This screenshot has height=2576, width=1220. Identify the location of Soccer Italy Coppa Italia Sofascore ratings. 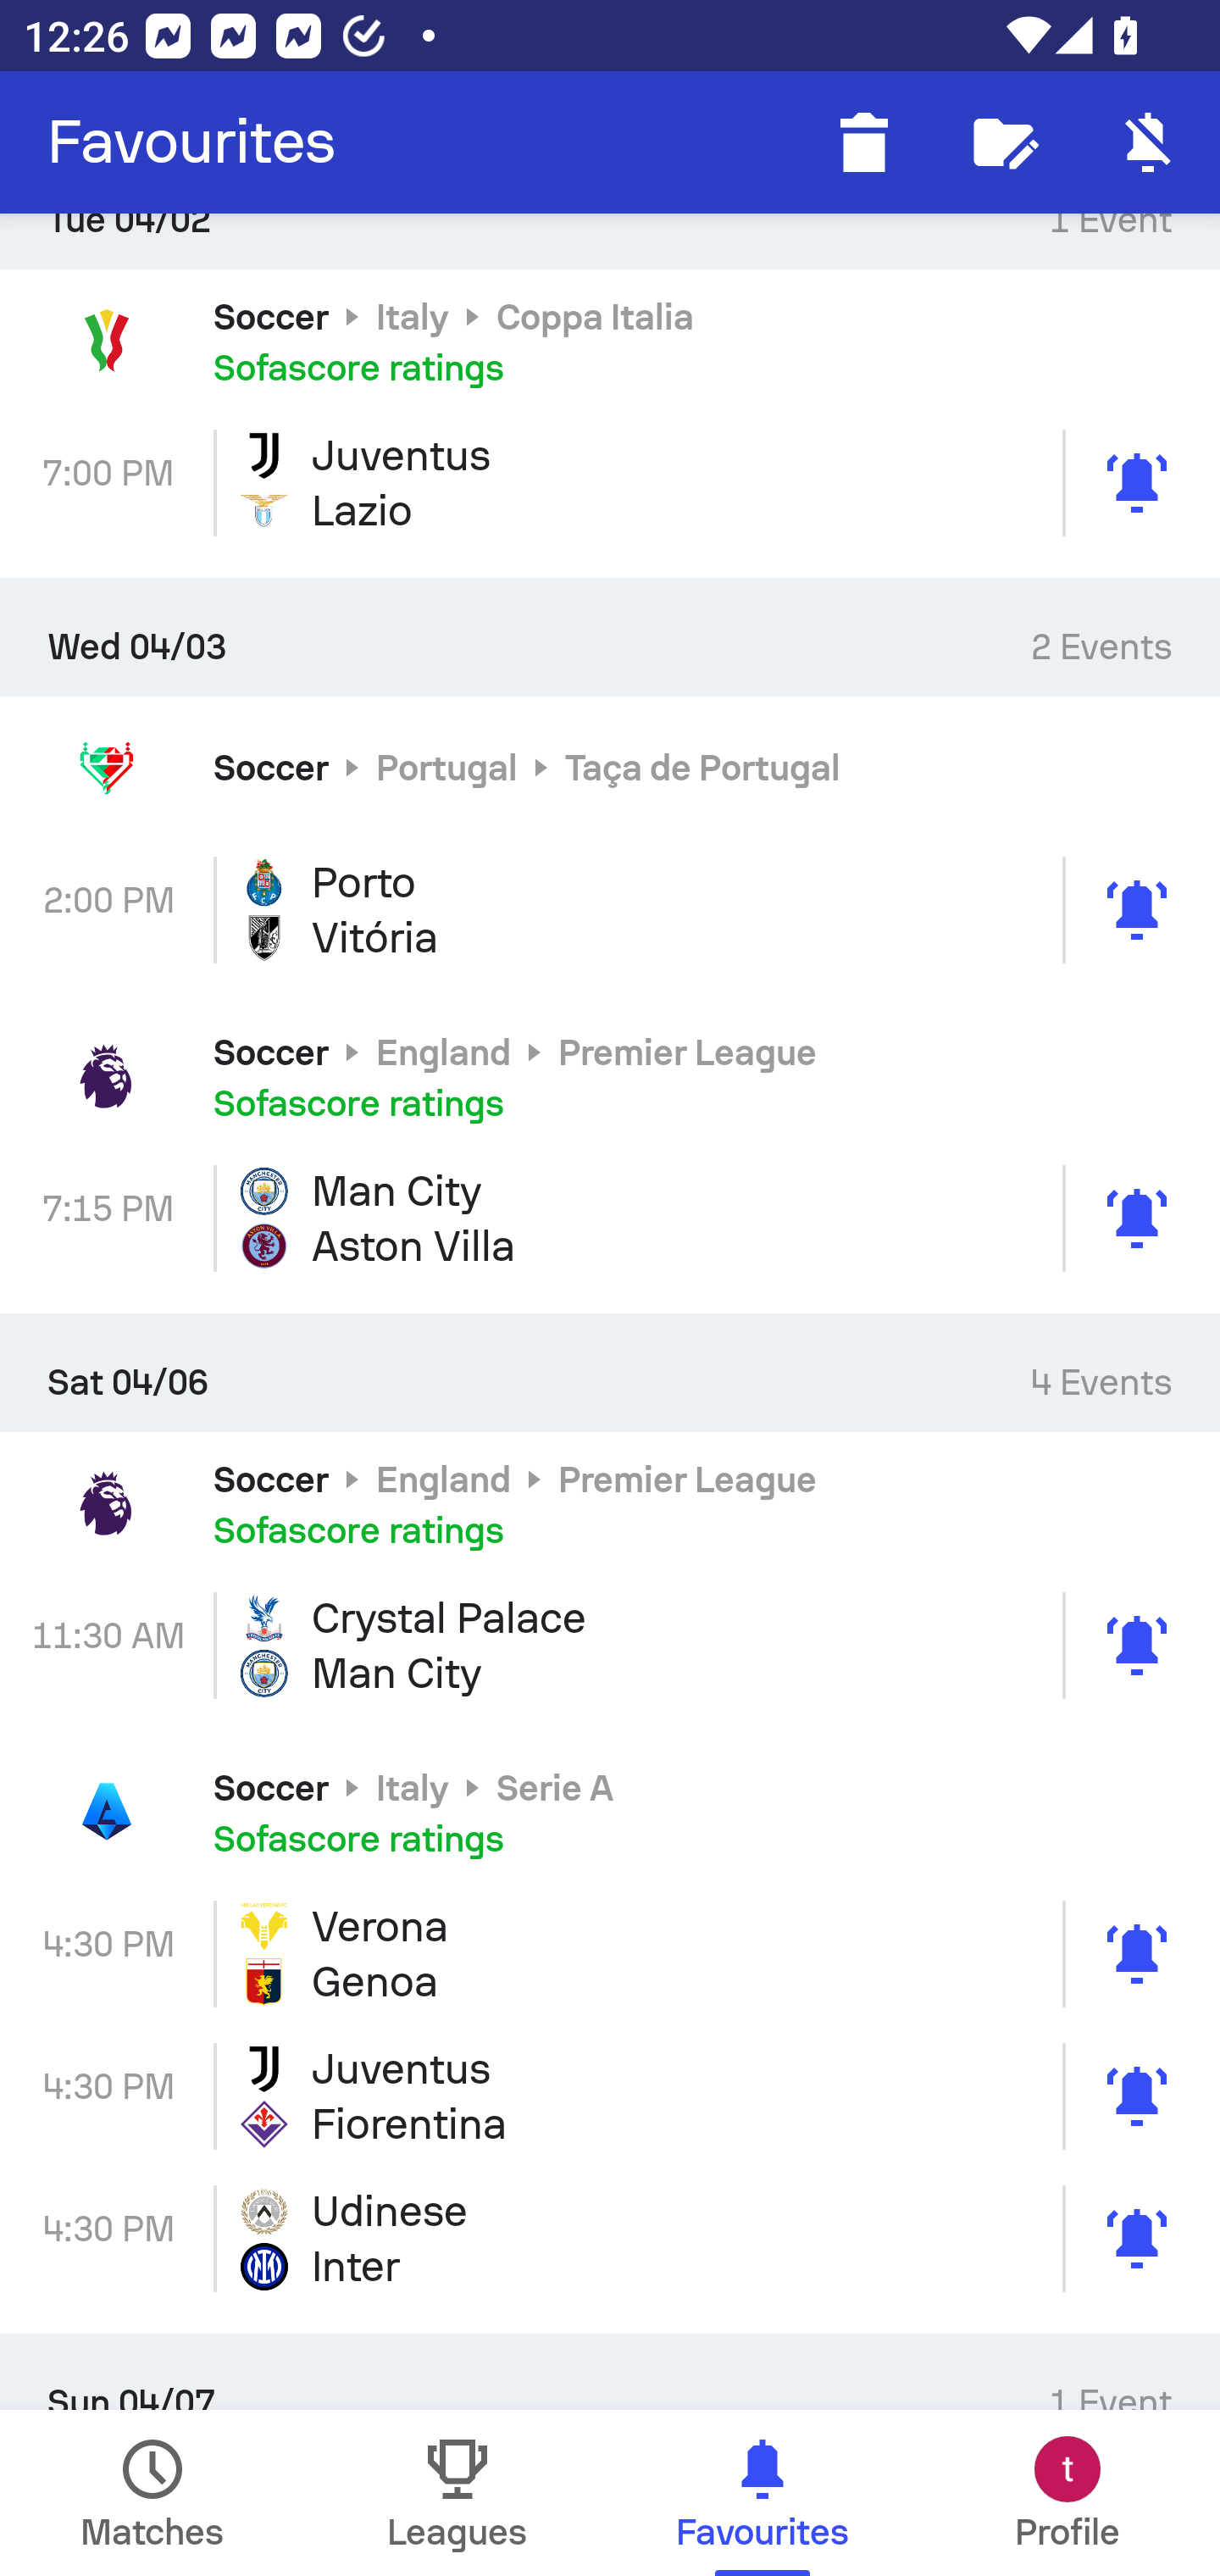
(610, 341).